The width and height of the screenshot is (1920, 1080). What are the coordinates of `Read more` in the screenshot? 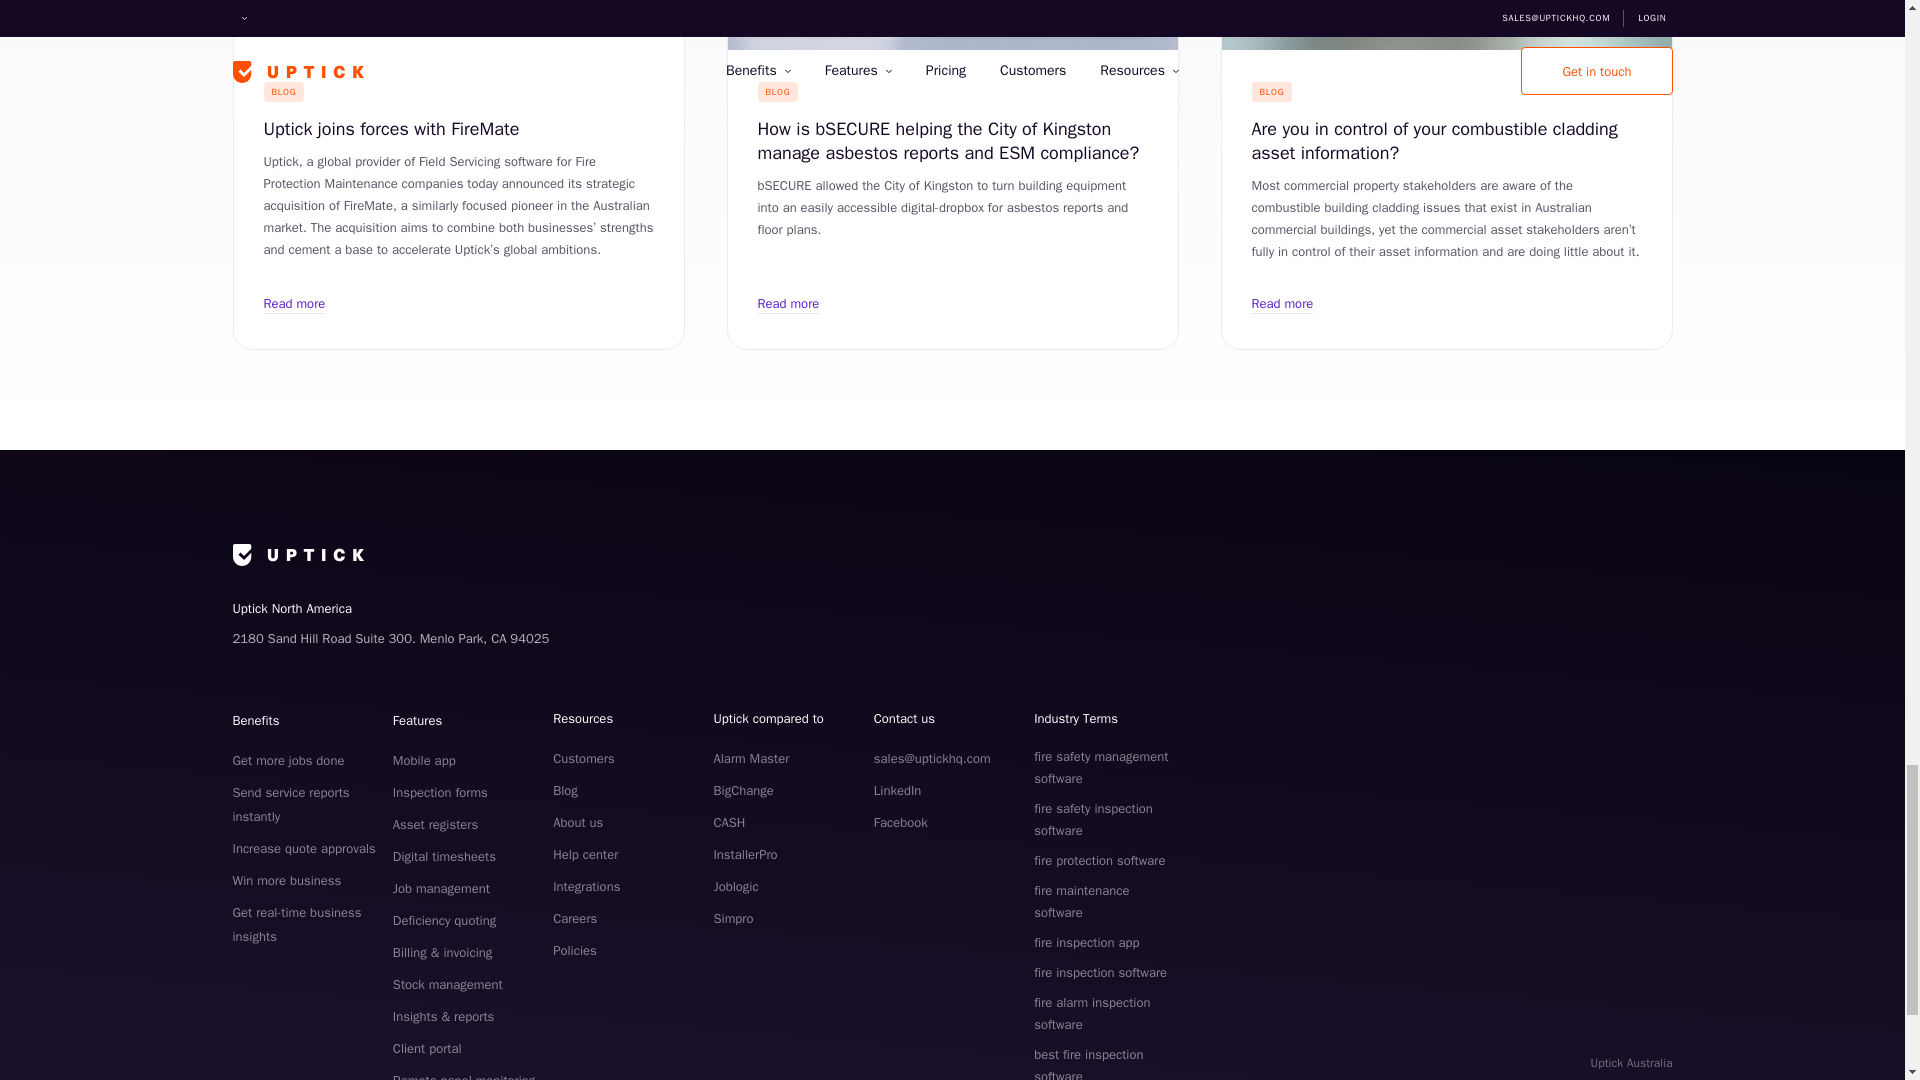 It's located at (1282, 303).